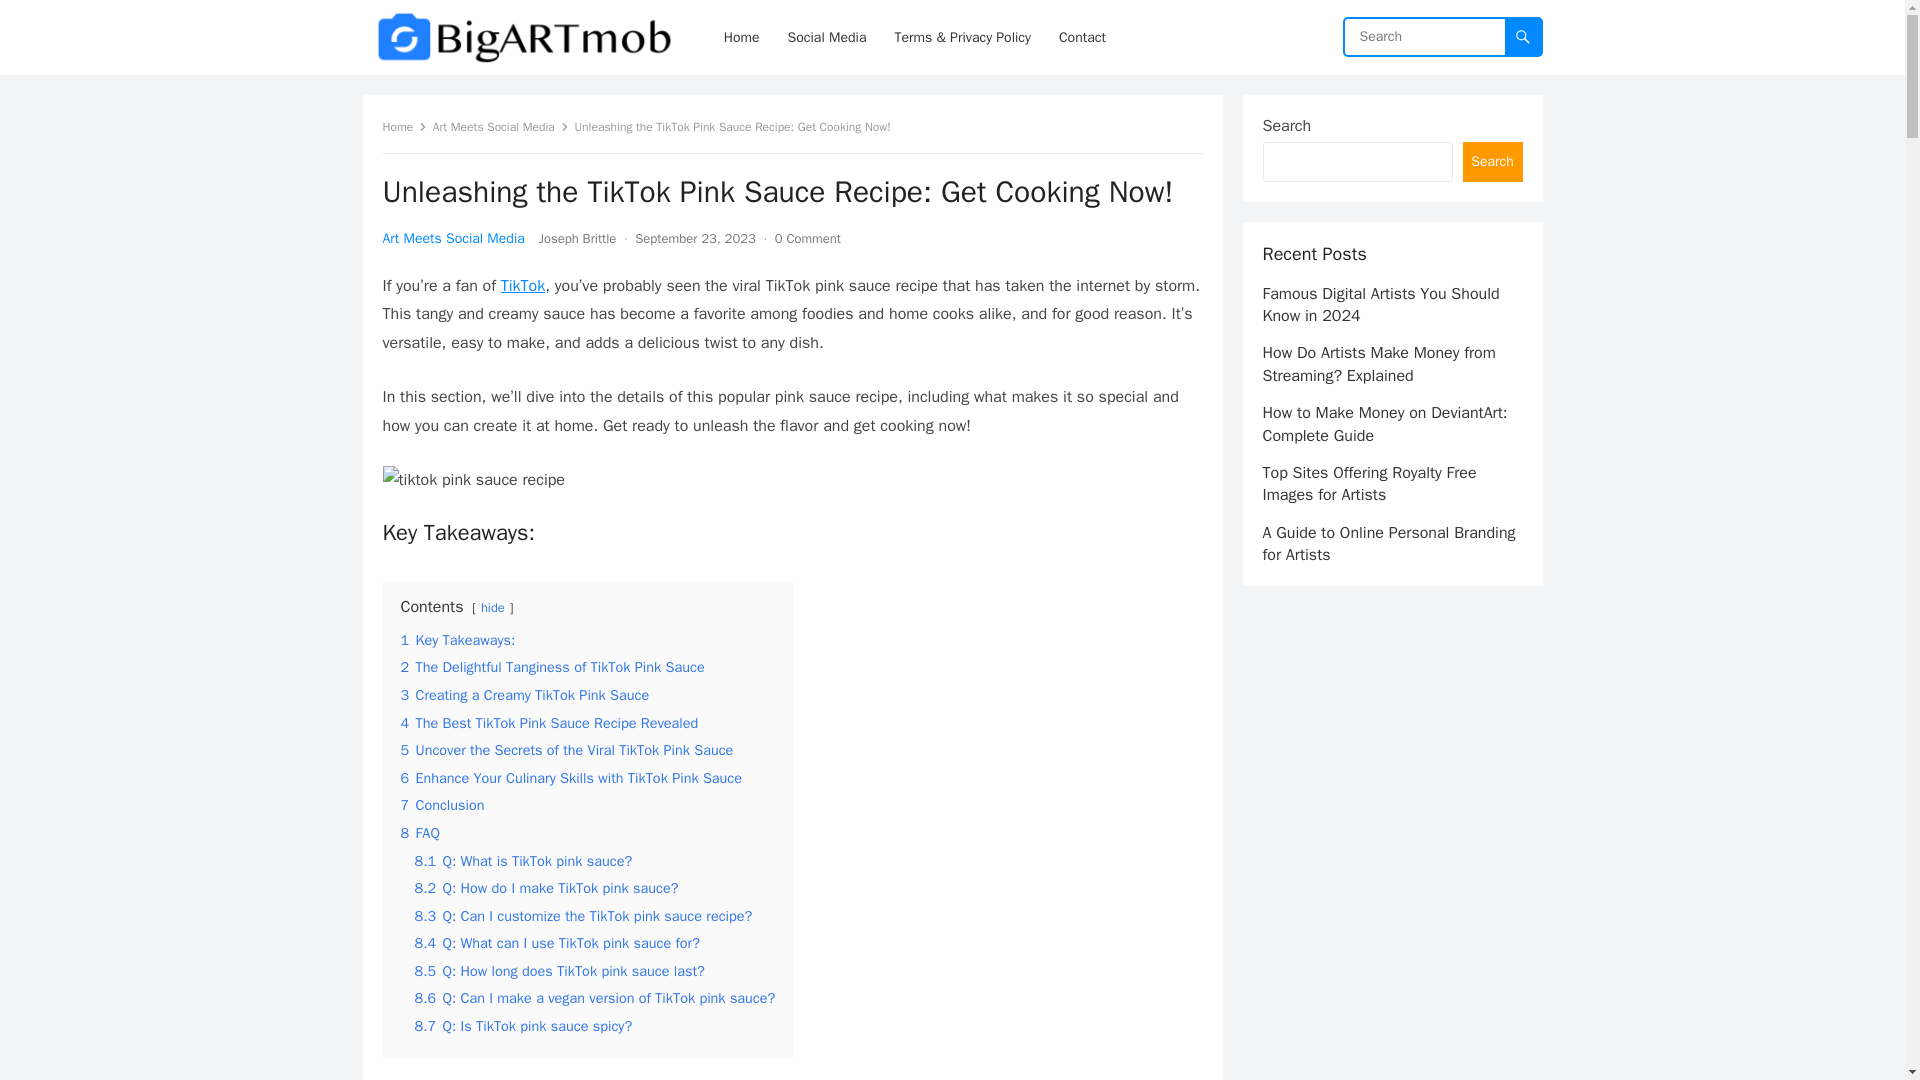 The width and height of the screenshot is (1920, 1080). Describe the element at coordinates (524, 694) in the screenshot. I see `3 Creating a Creamy TikTok Pink Sauce` at that location.